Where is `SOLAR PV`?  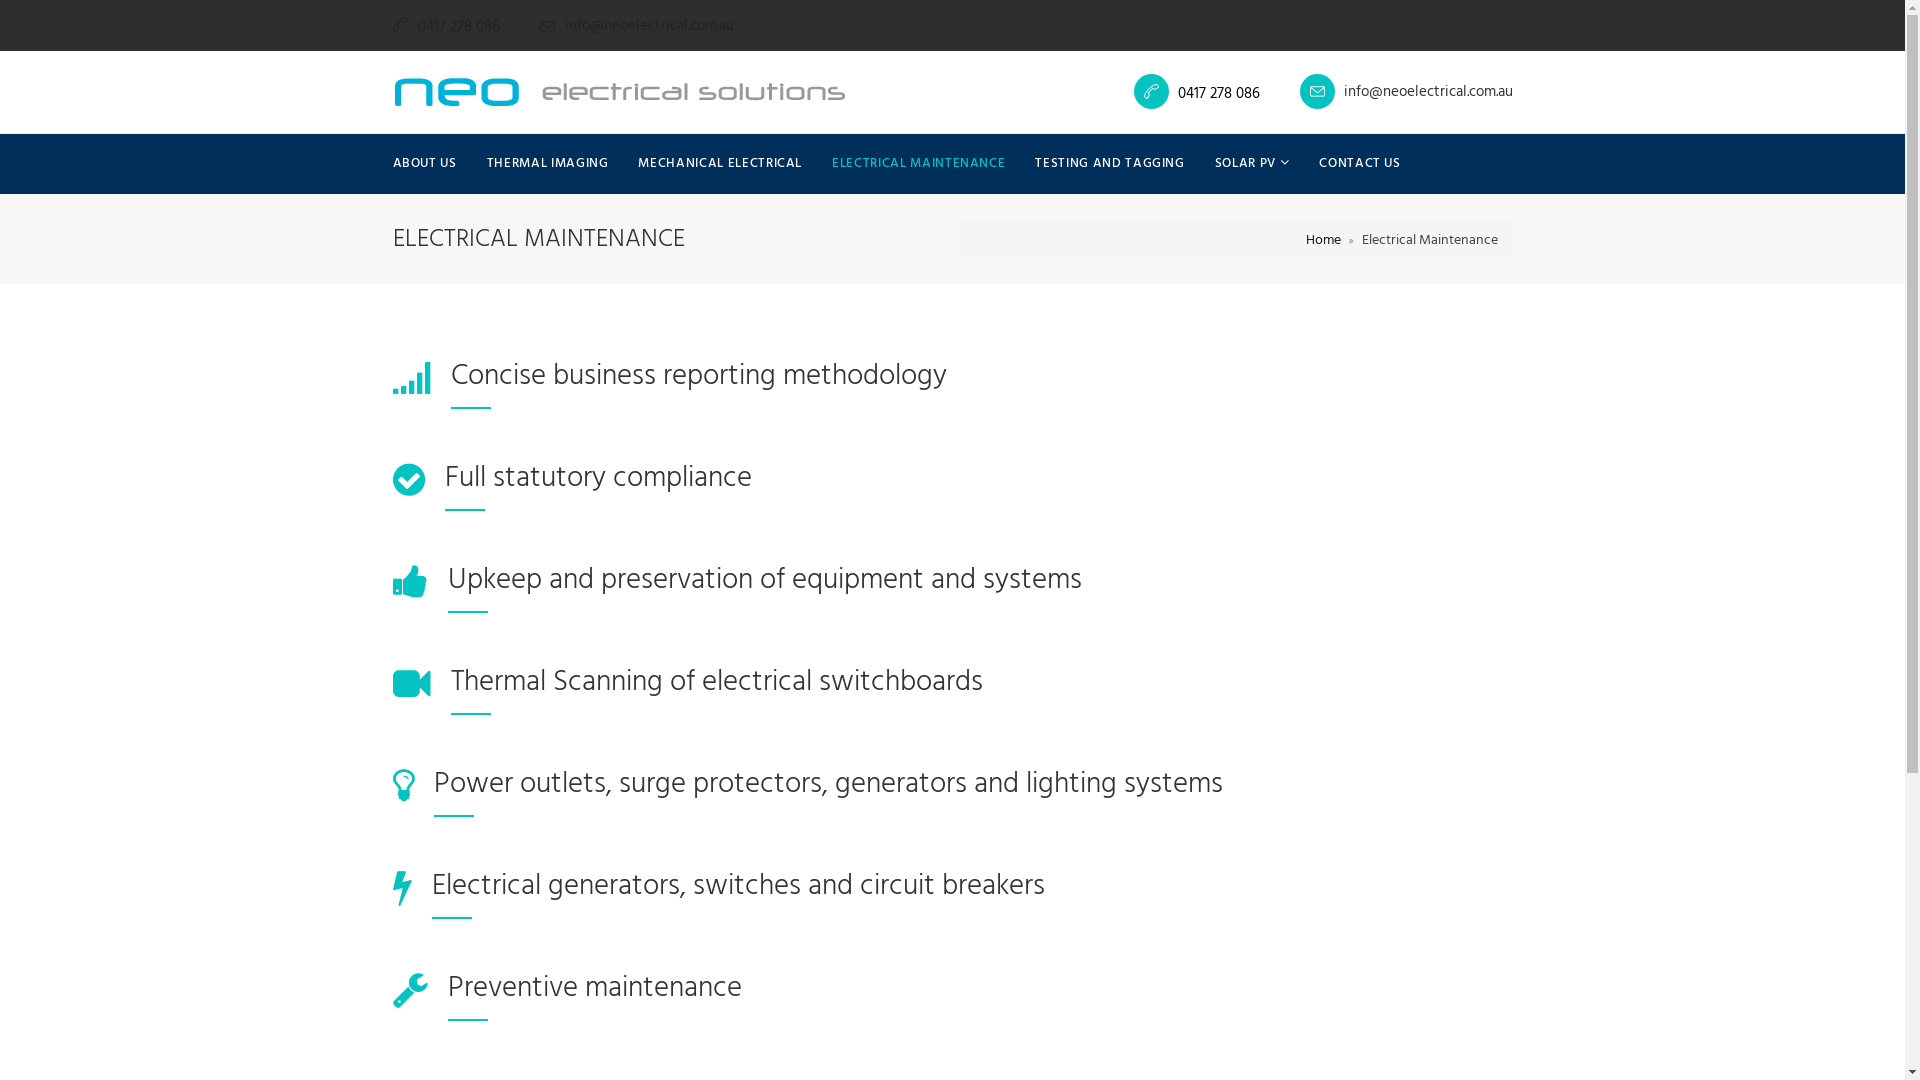
SOLAR PV is located at coordinates (1252, 164).